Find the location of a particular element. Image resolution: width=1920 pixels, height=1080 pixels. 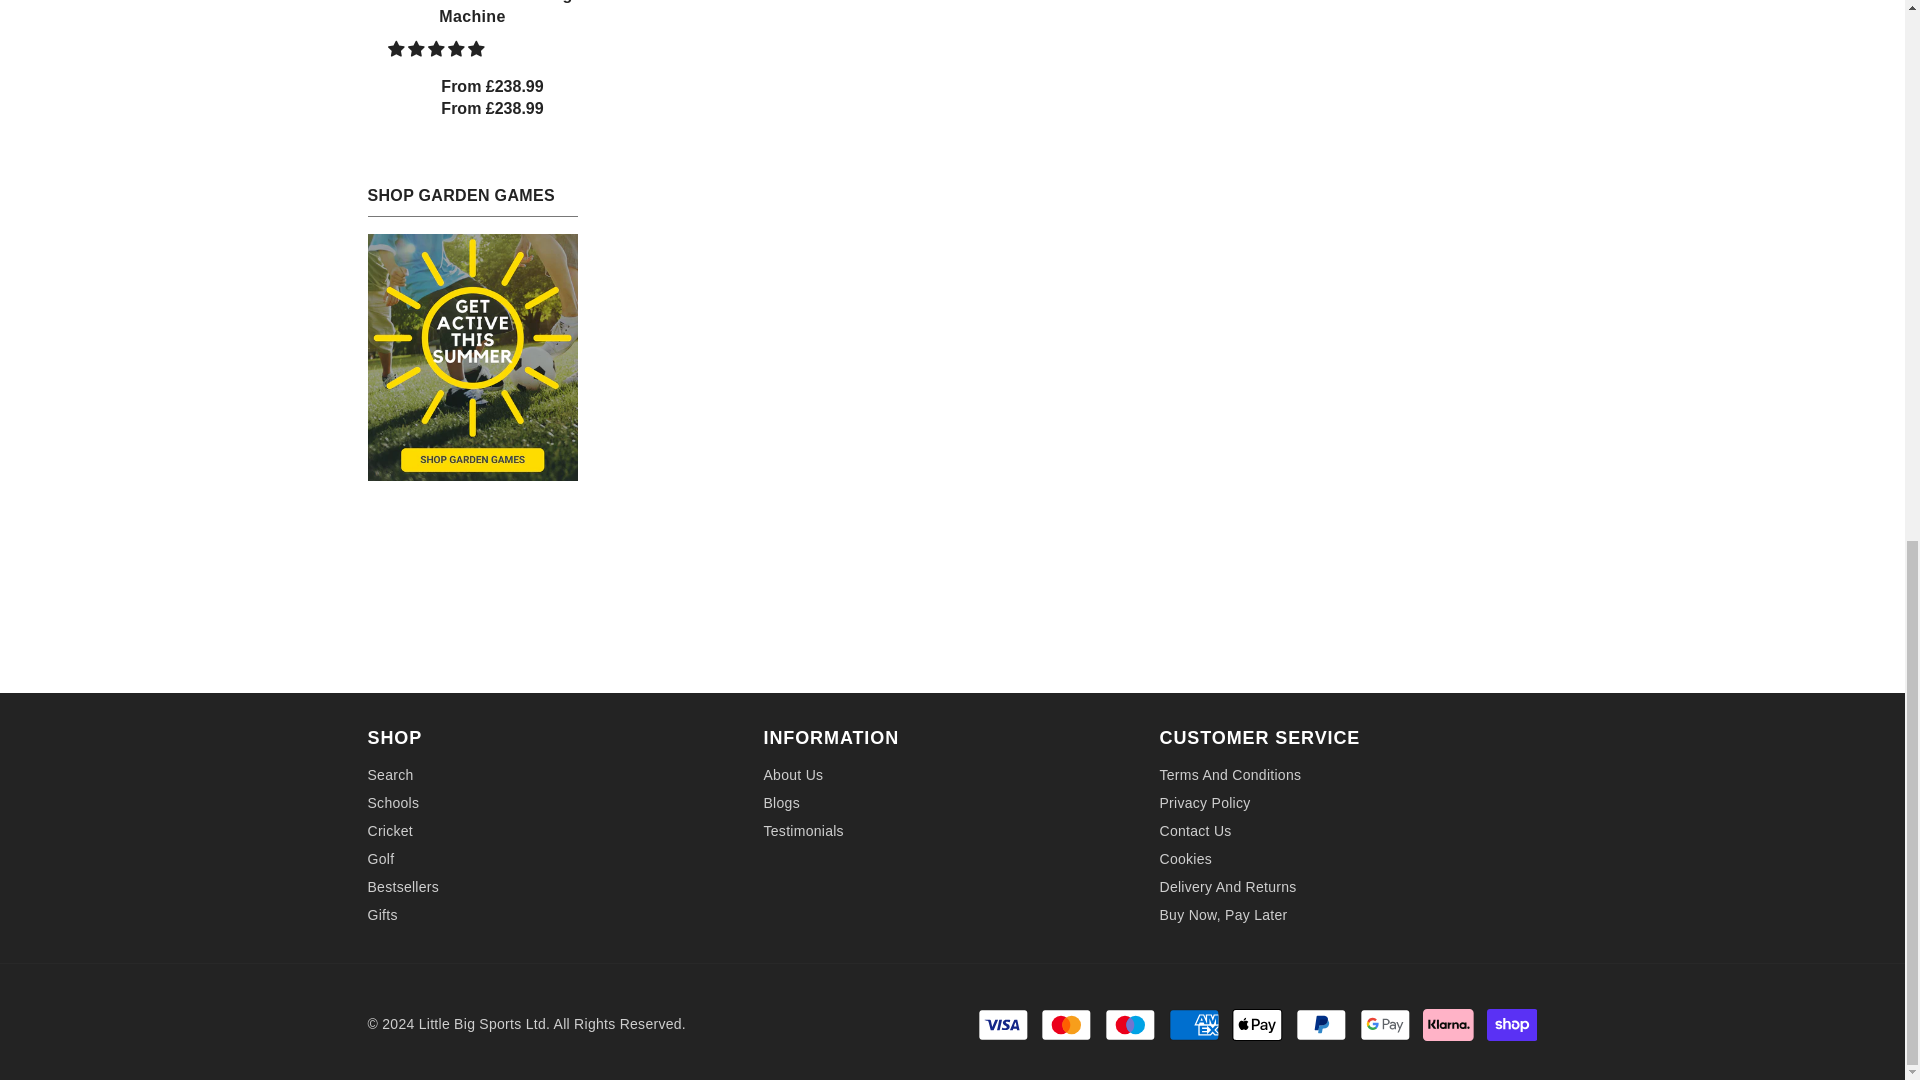

PayPal is located at coordinates (1320, 1024).